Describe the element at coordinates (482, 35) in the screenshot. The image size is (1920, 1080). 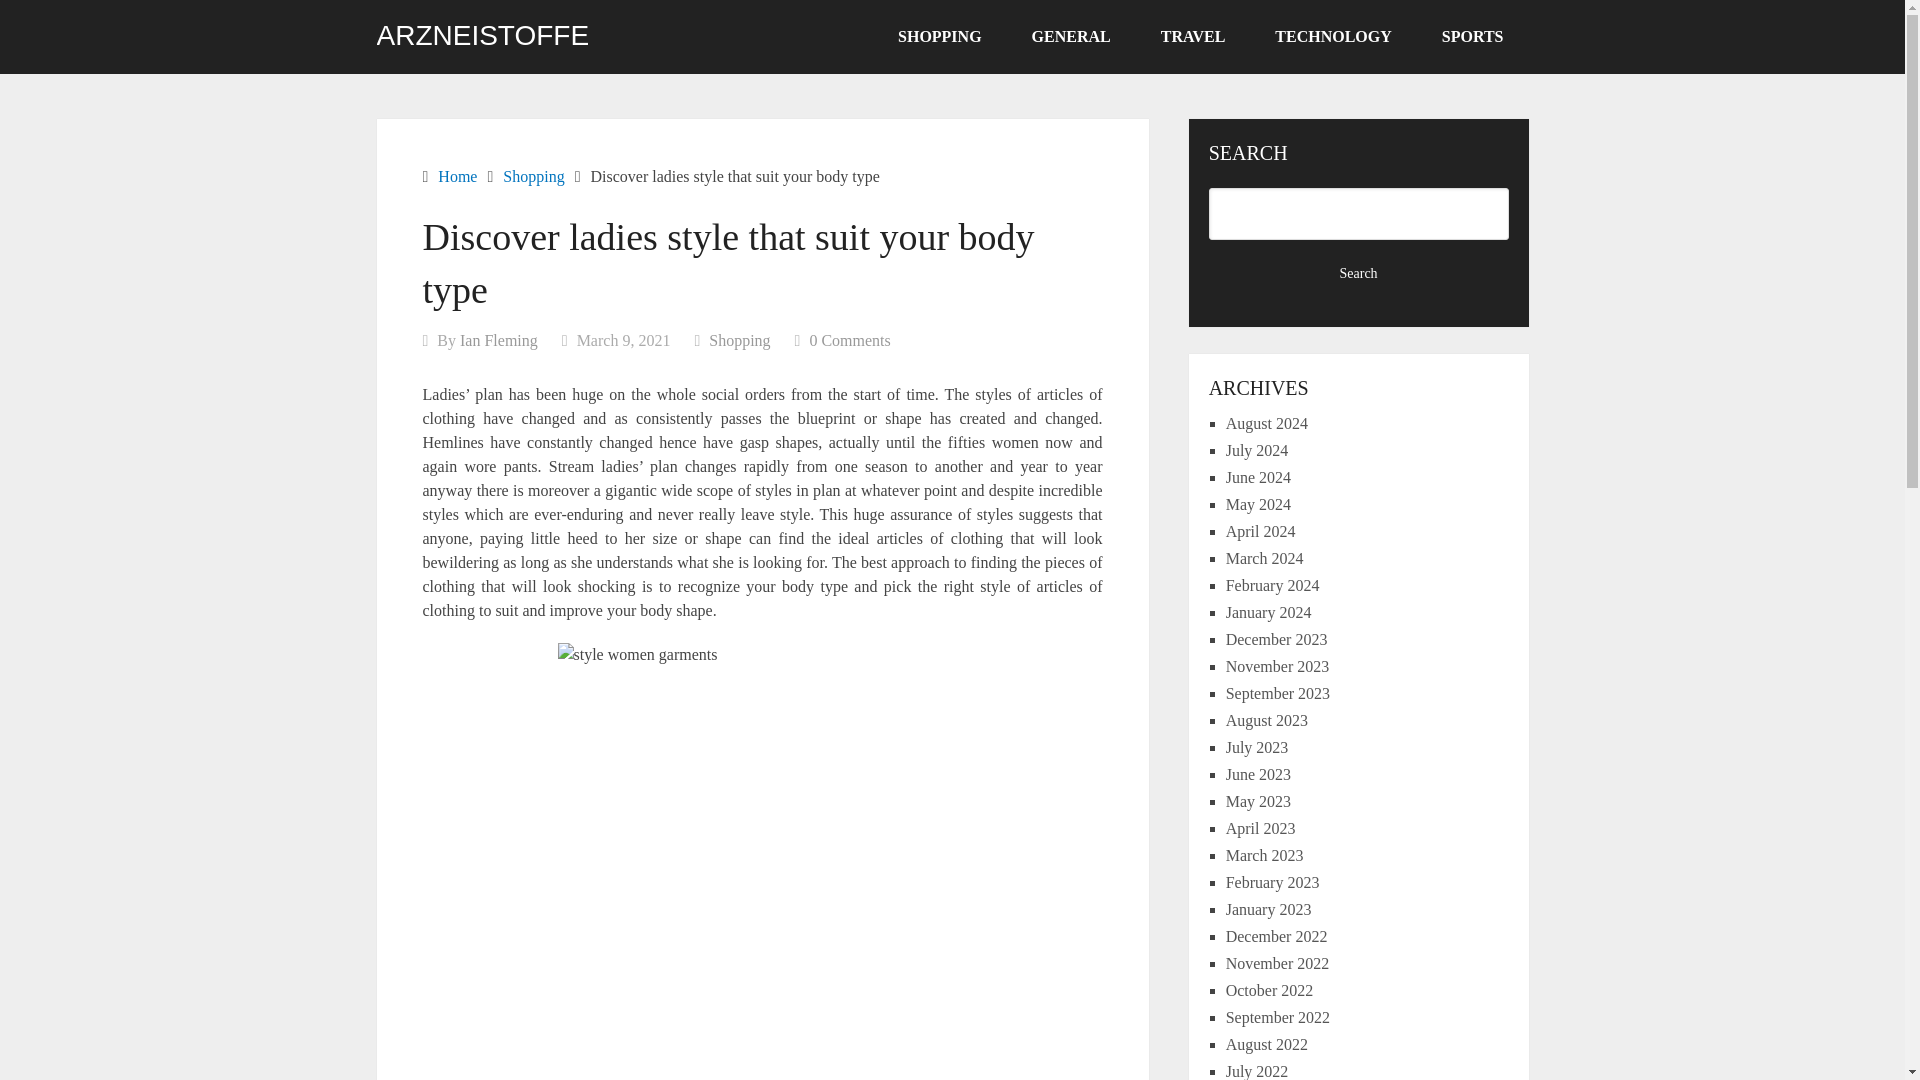
I see `ARZNEISTOFFE` at that location.